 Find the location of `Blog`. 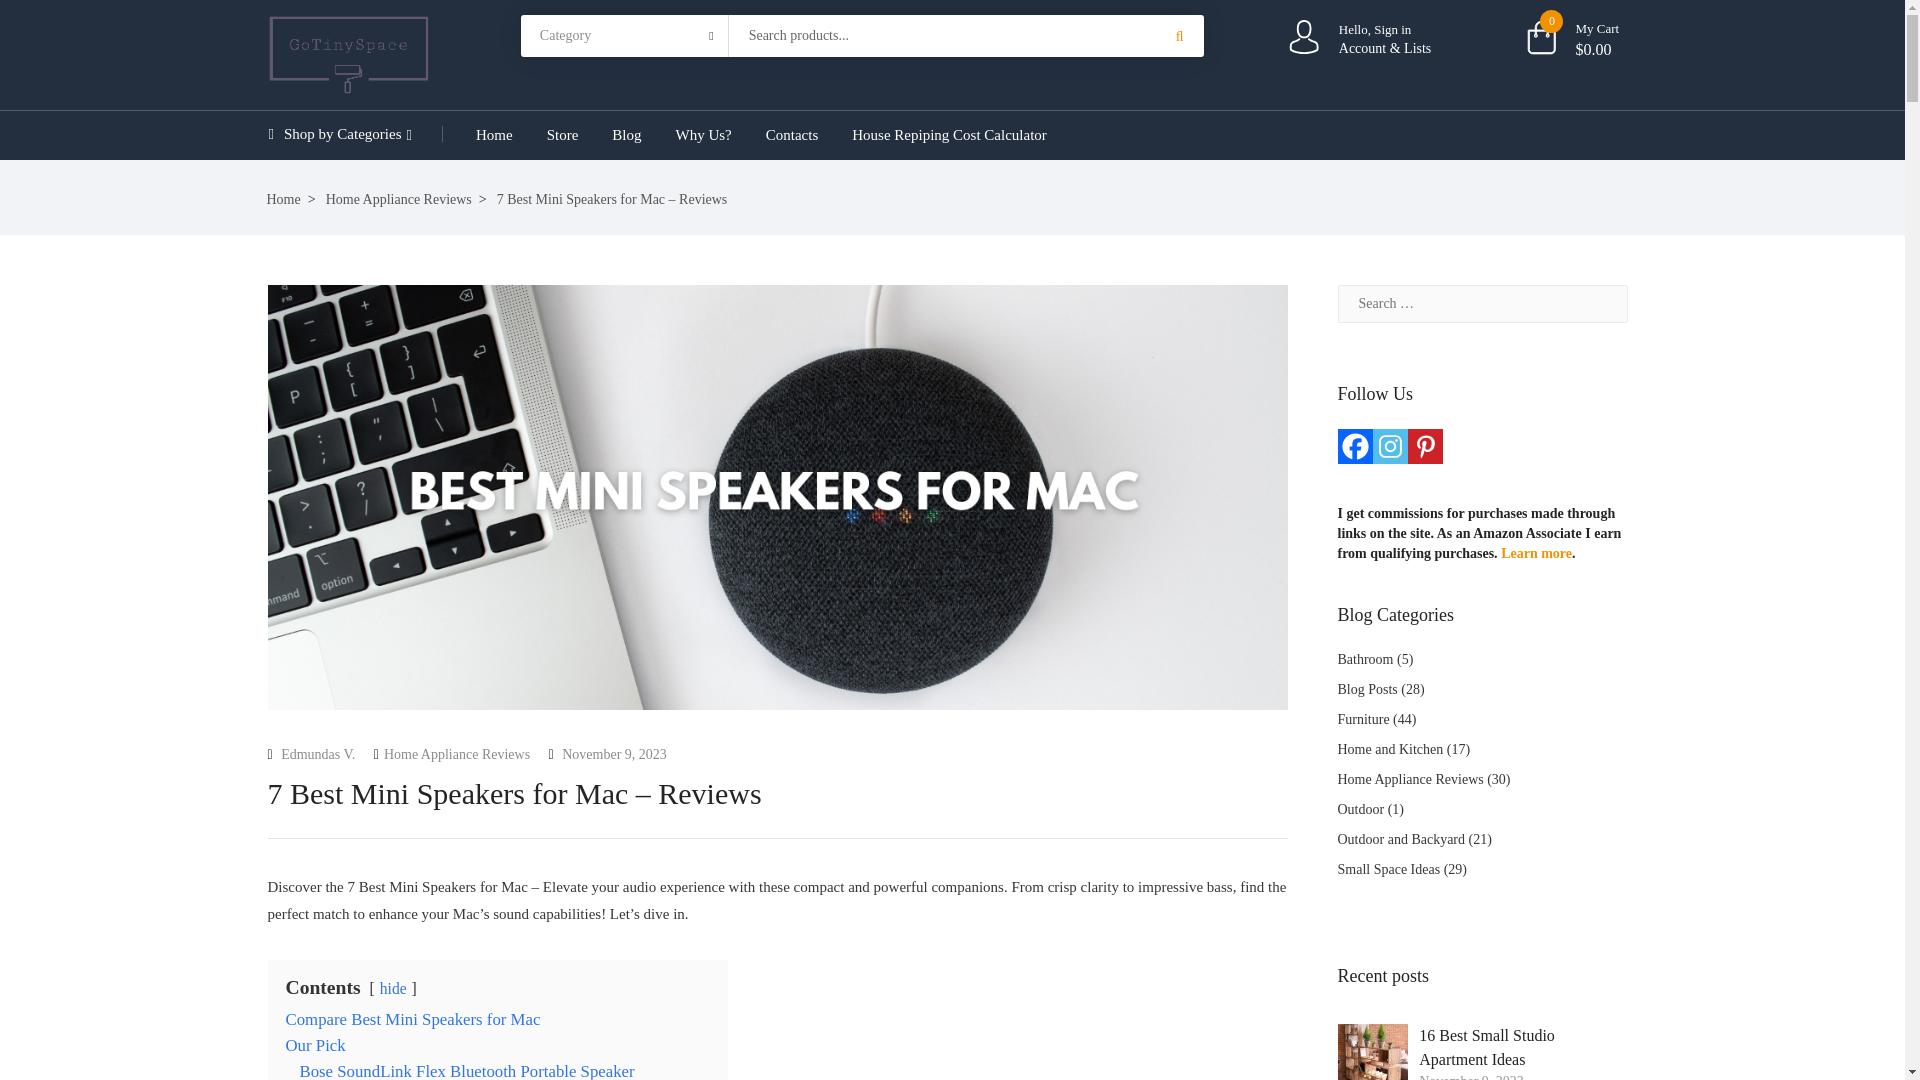

Blog is located at coordinates (626, 134).